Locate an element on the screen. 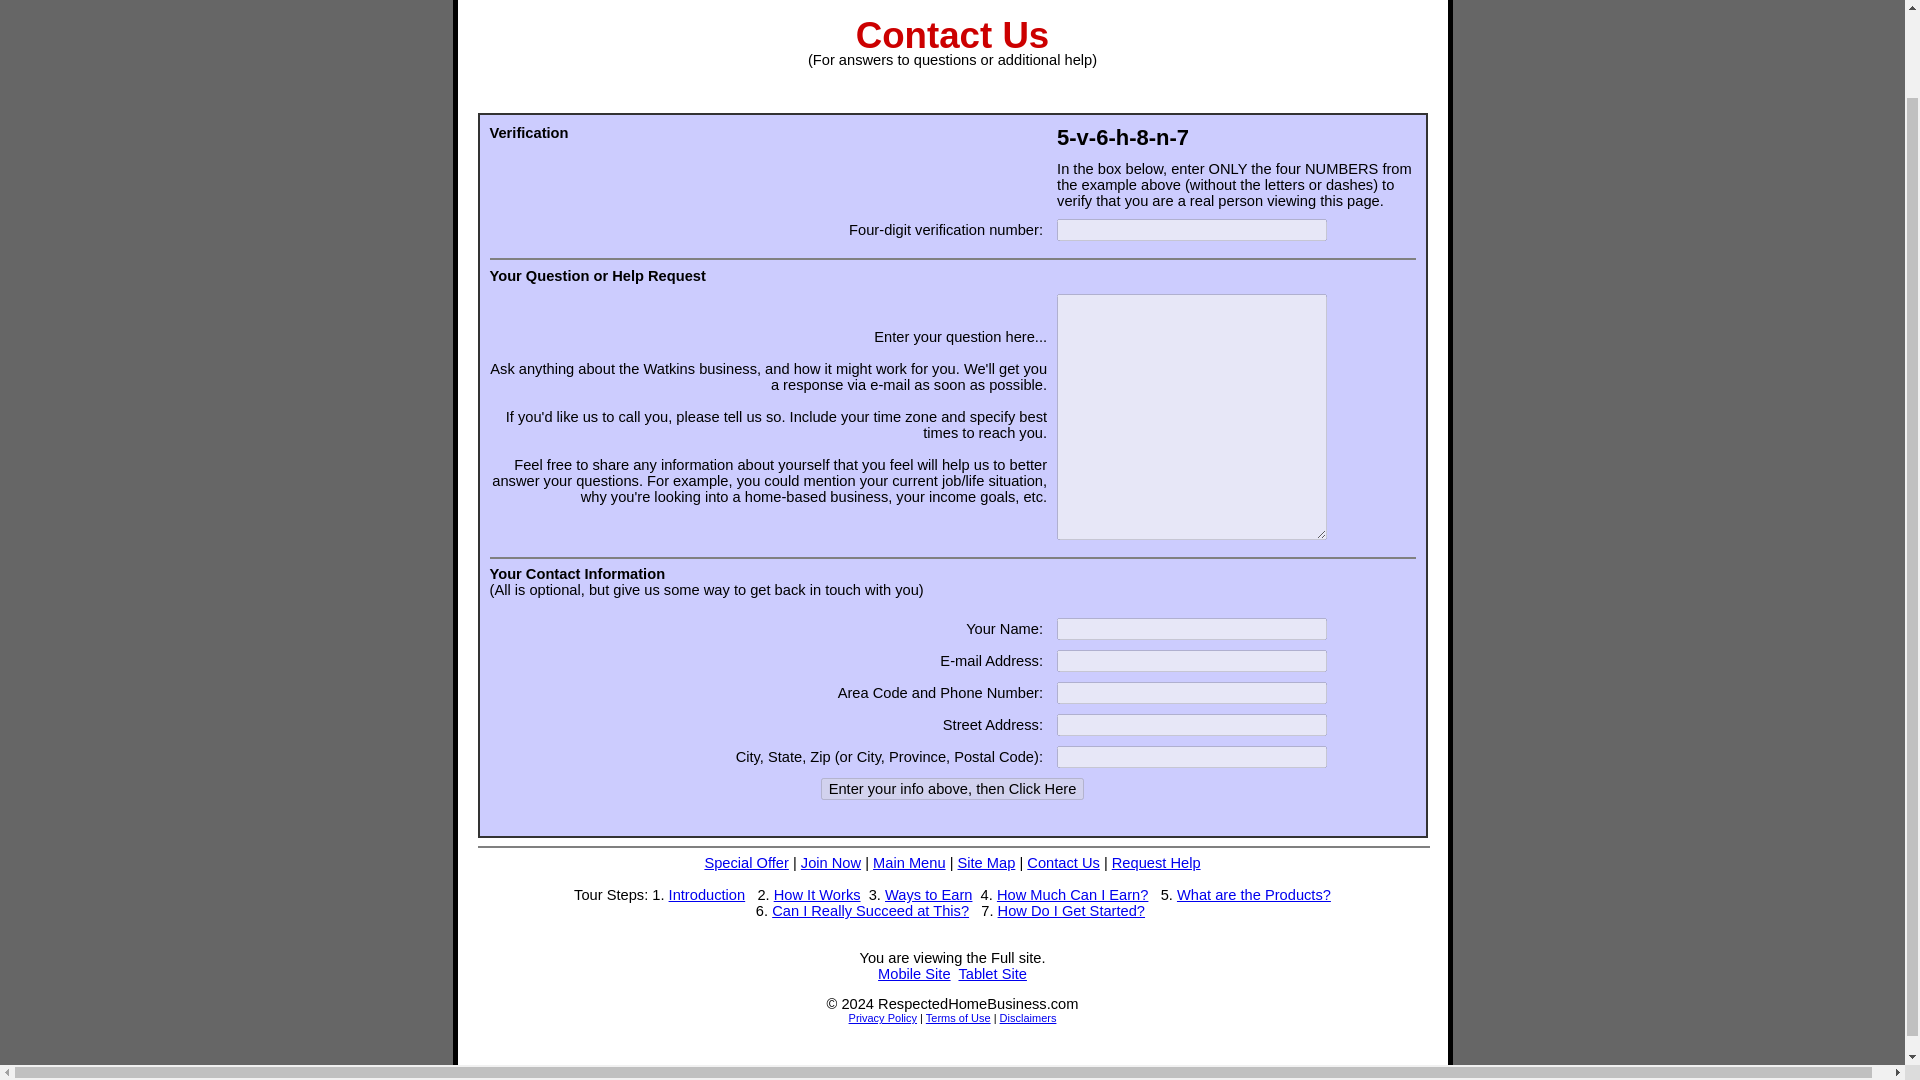 This screenshot has width=1920, height=1080. Site Map is located at coordinates (986, 862).